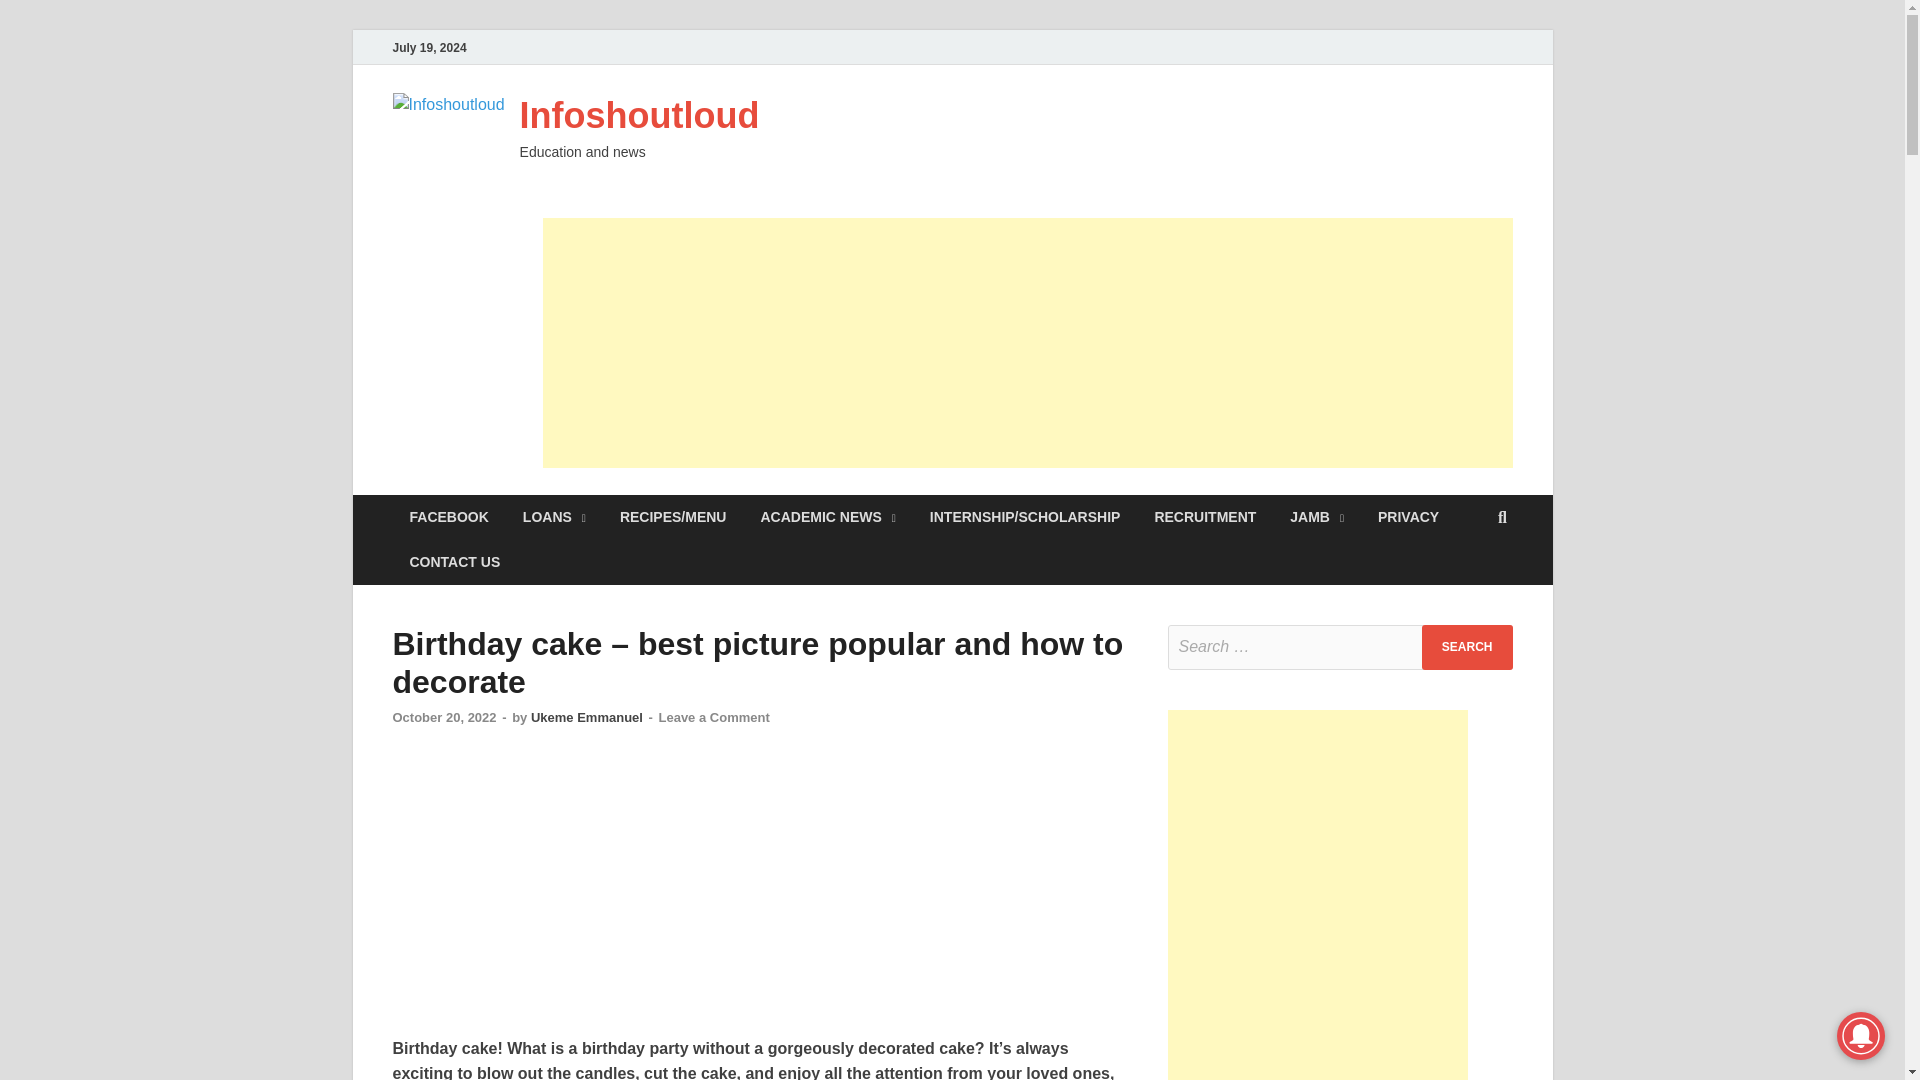  What do you see at coordinates (454, 562) in the screenshot?
I see `CONTACT US` at bounding box center [454, 562].